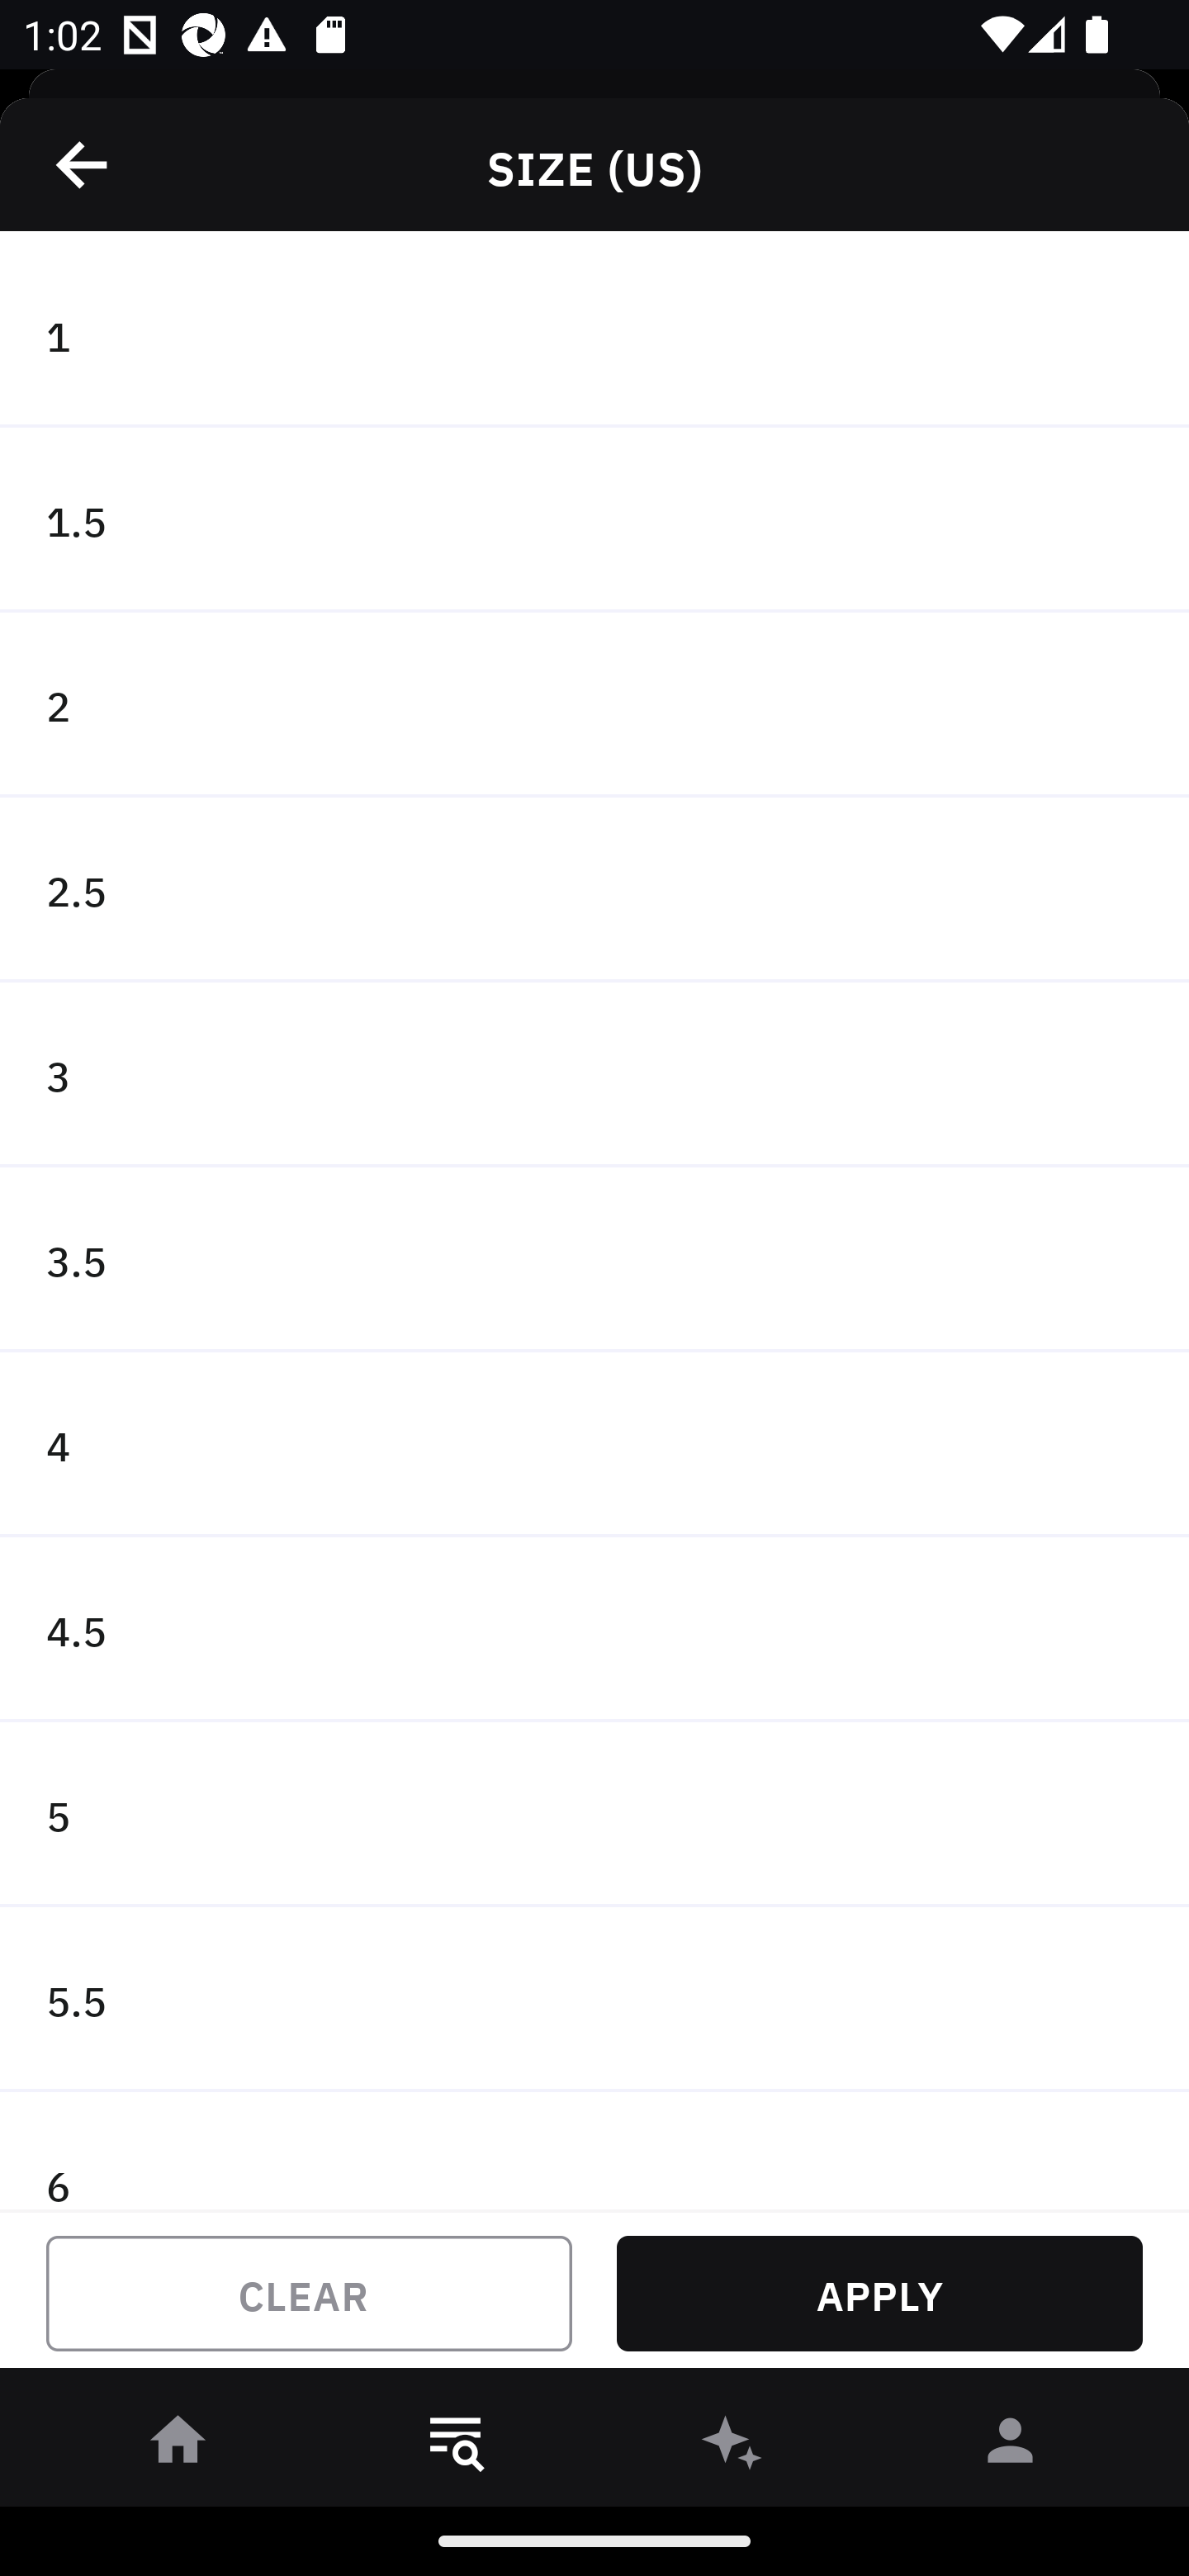 Image resolution: width=1189 pixels, height=2576 pixels. Describe the element at coordinates (594, 1073) in the screenshot. I see `3` at that location.